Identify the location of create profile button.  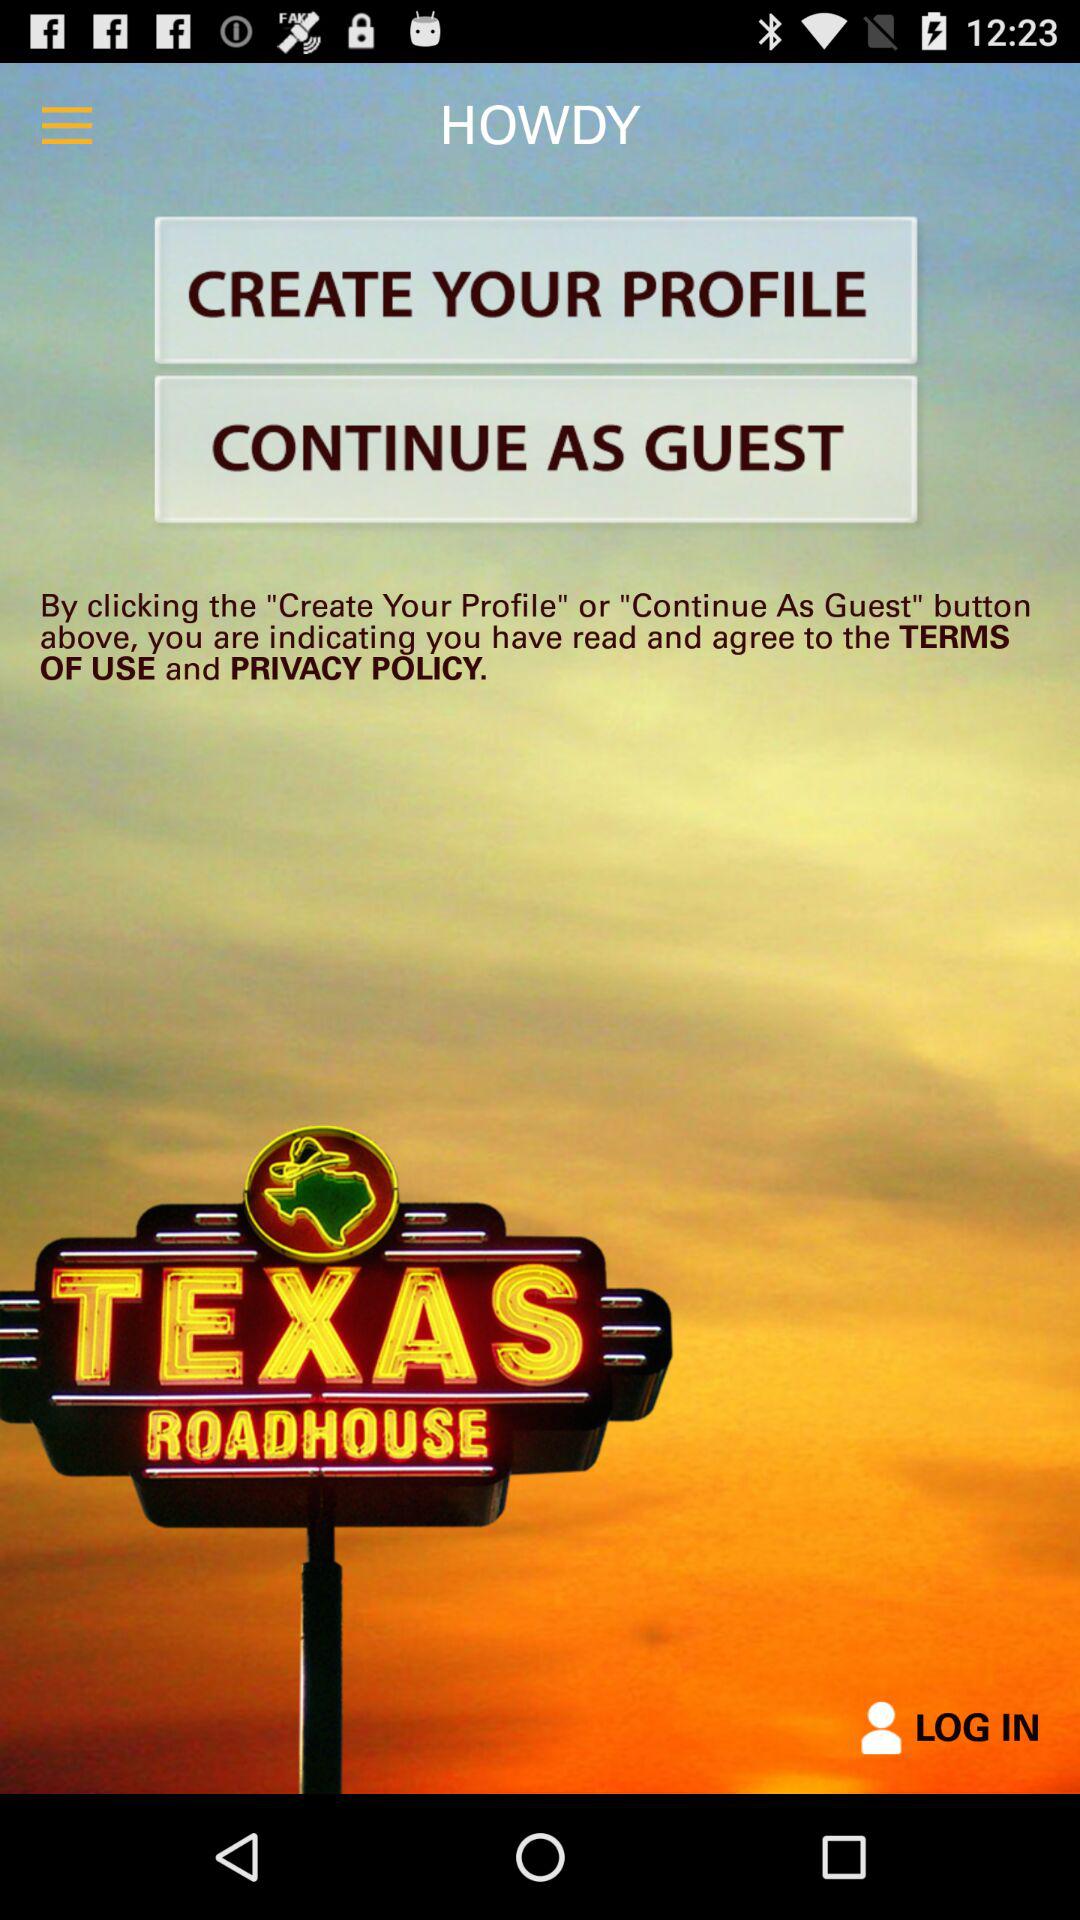
(540, 294).